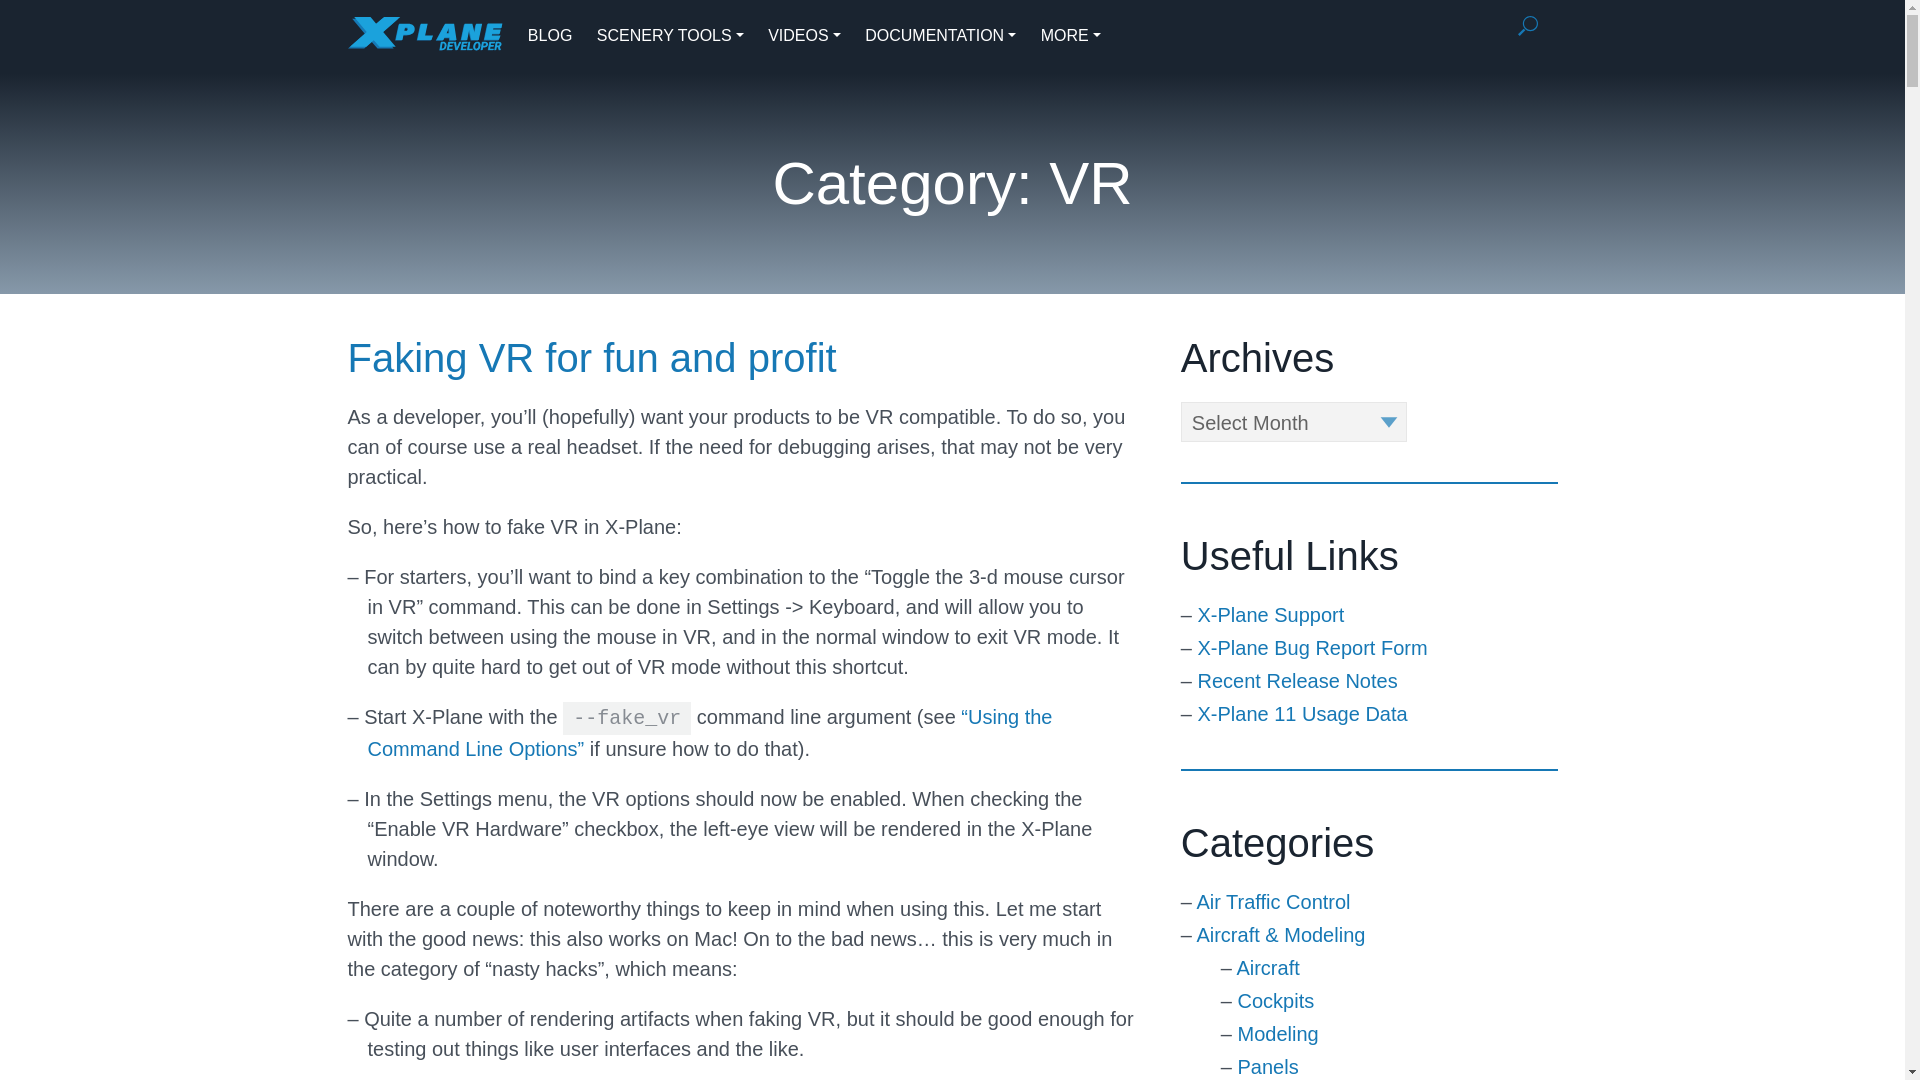 The width and height of the screenshot is (1920, 1080). Describe the element at coordinates (940, 35) in the screenshot. I see `DOCUMENTATION` at that location.